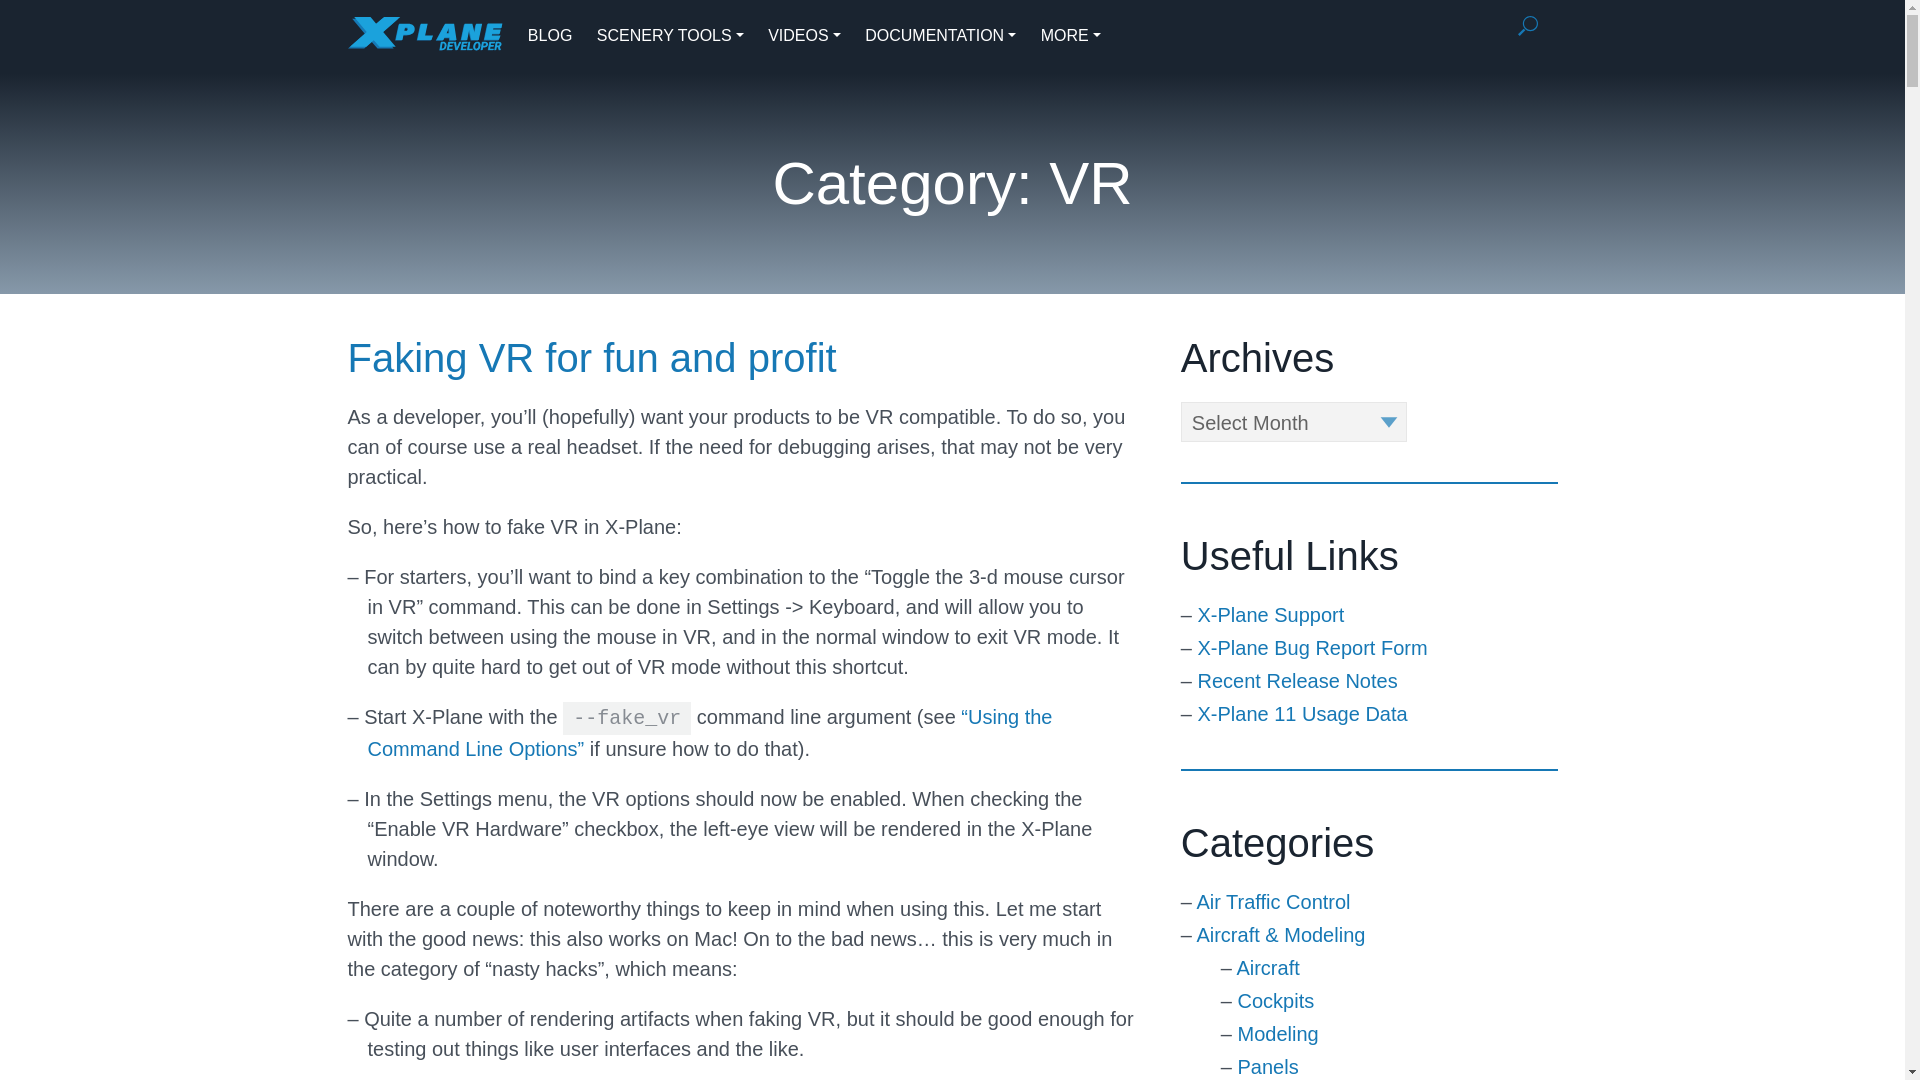 The width and height of the screenshot is (1920, 1080). Describe the element at coordinates (940, 35) in the screenshot. I see `DOCUMENTATION` at that location.